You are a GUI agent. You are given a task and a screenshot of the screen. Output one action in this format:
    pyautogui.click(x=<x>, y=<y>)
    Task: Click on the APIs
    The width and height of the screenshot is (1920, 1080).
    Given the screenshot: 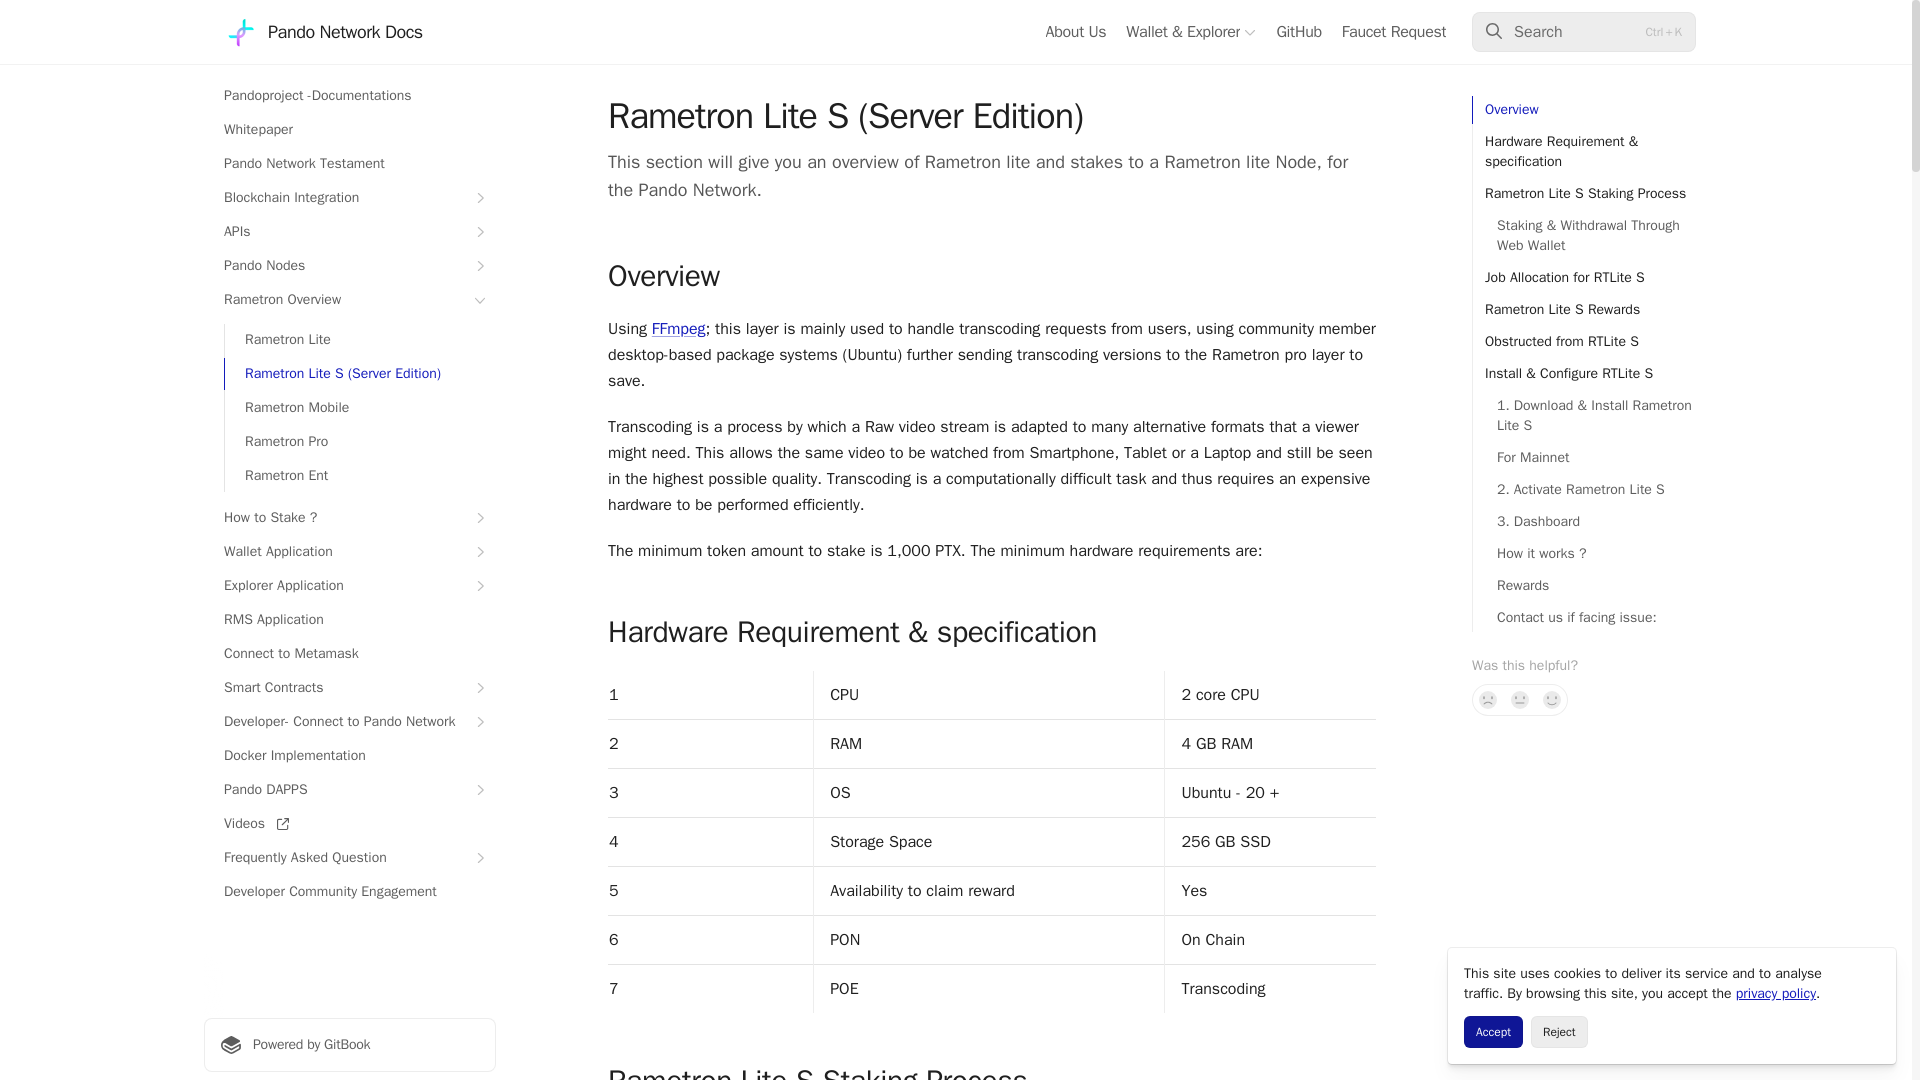 What is the action you would take?
    pyautogui.click(x=349, y=232)
    